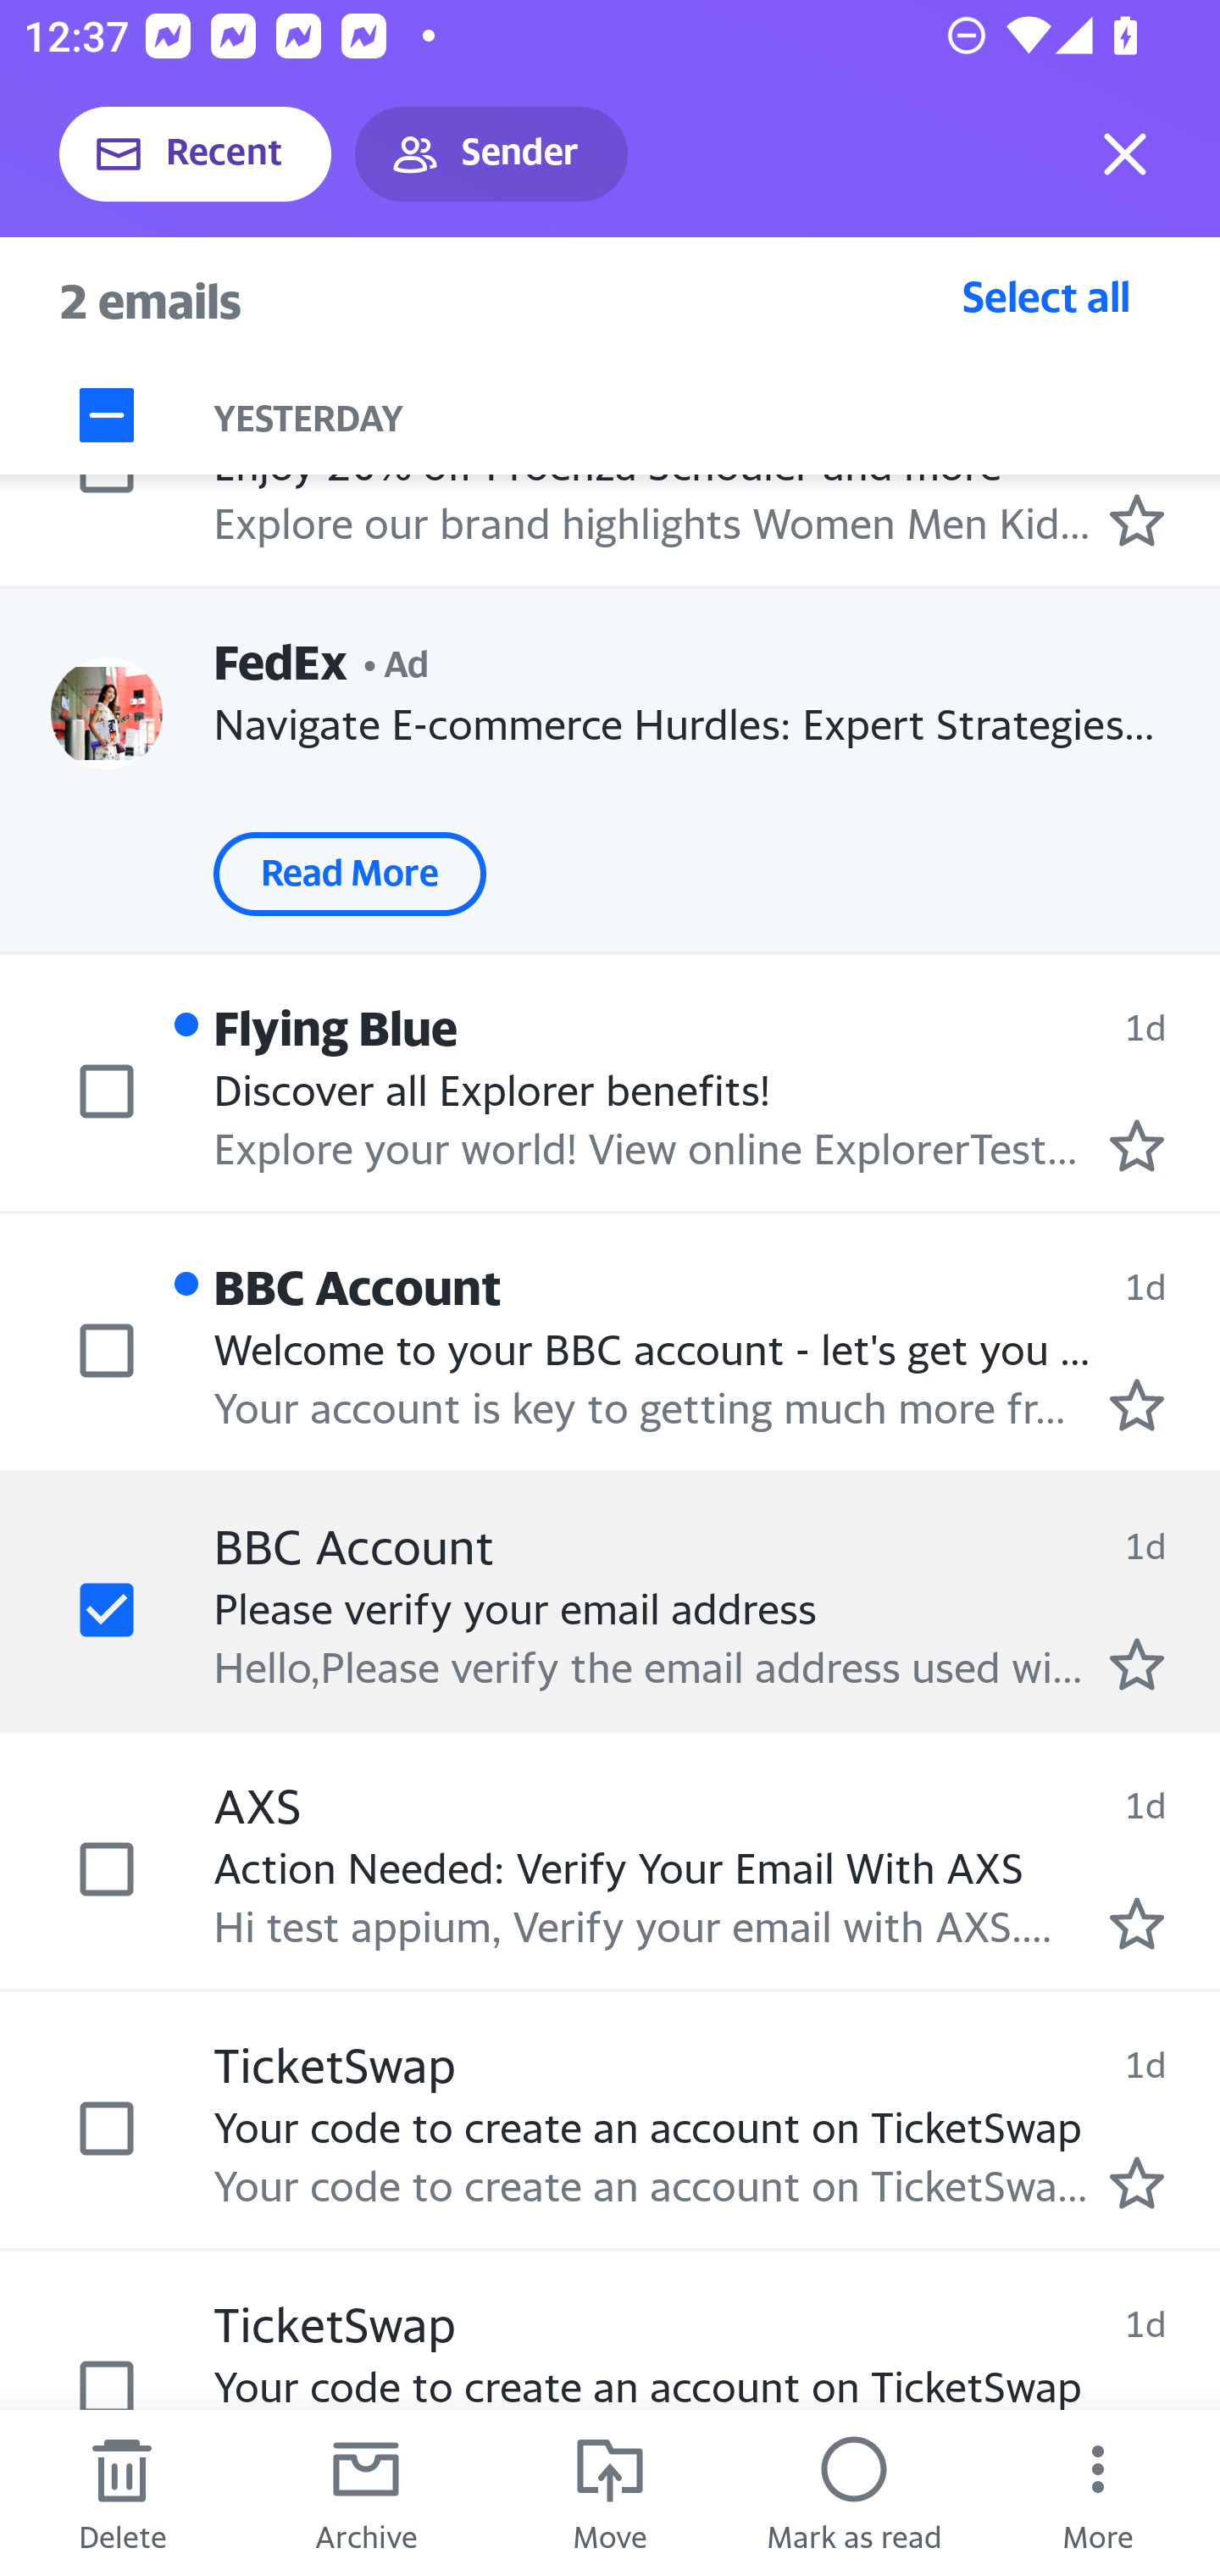  I want to click on Sender, so click(491, 154).